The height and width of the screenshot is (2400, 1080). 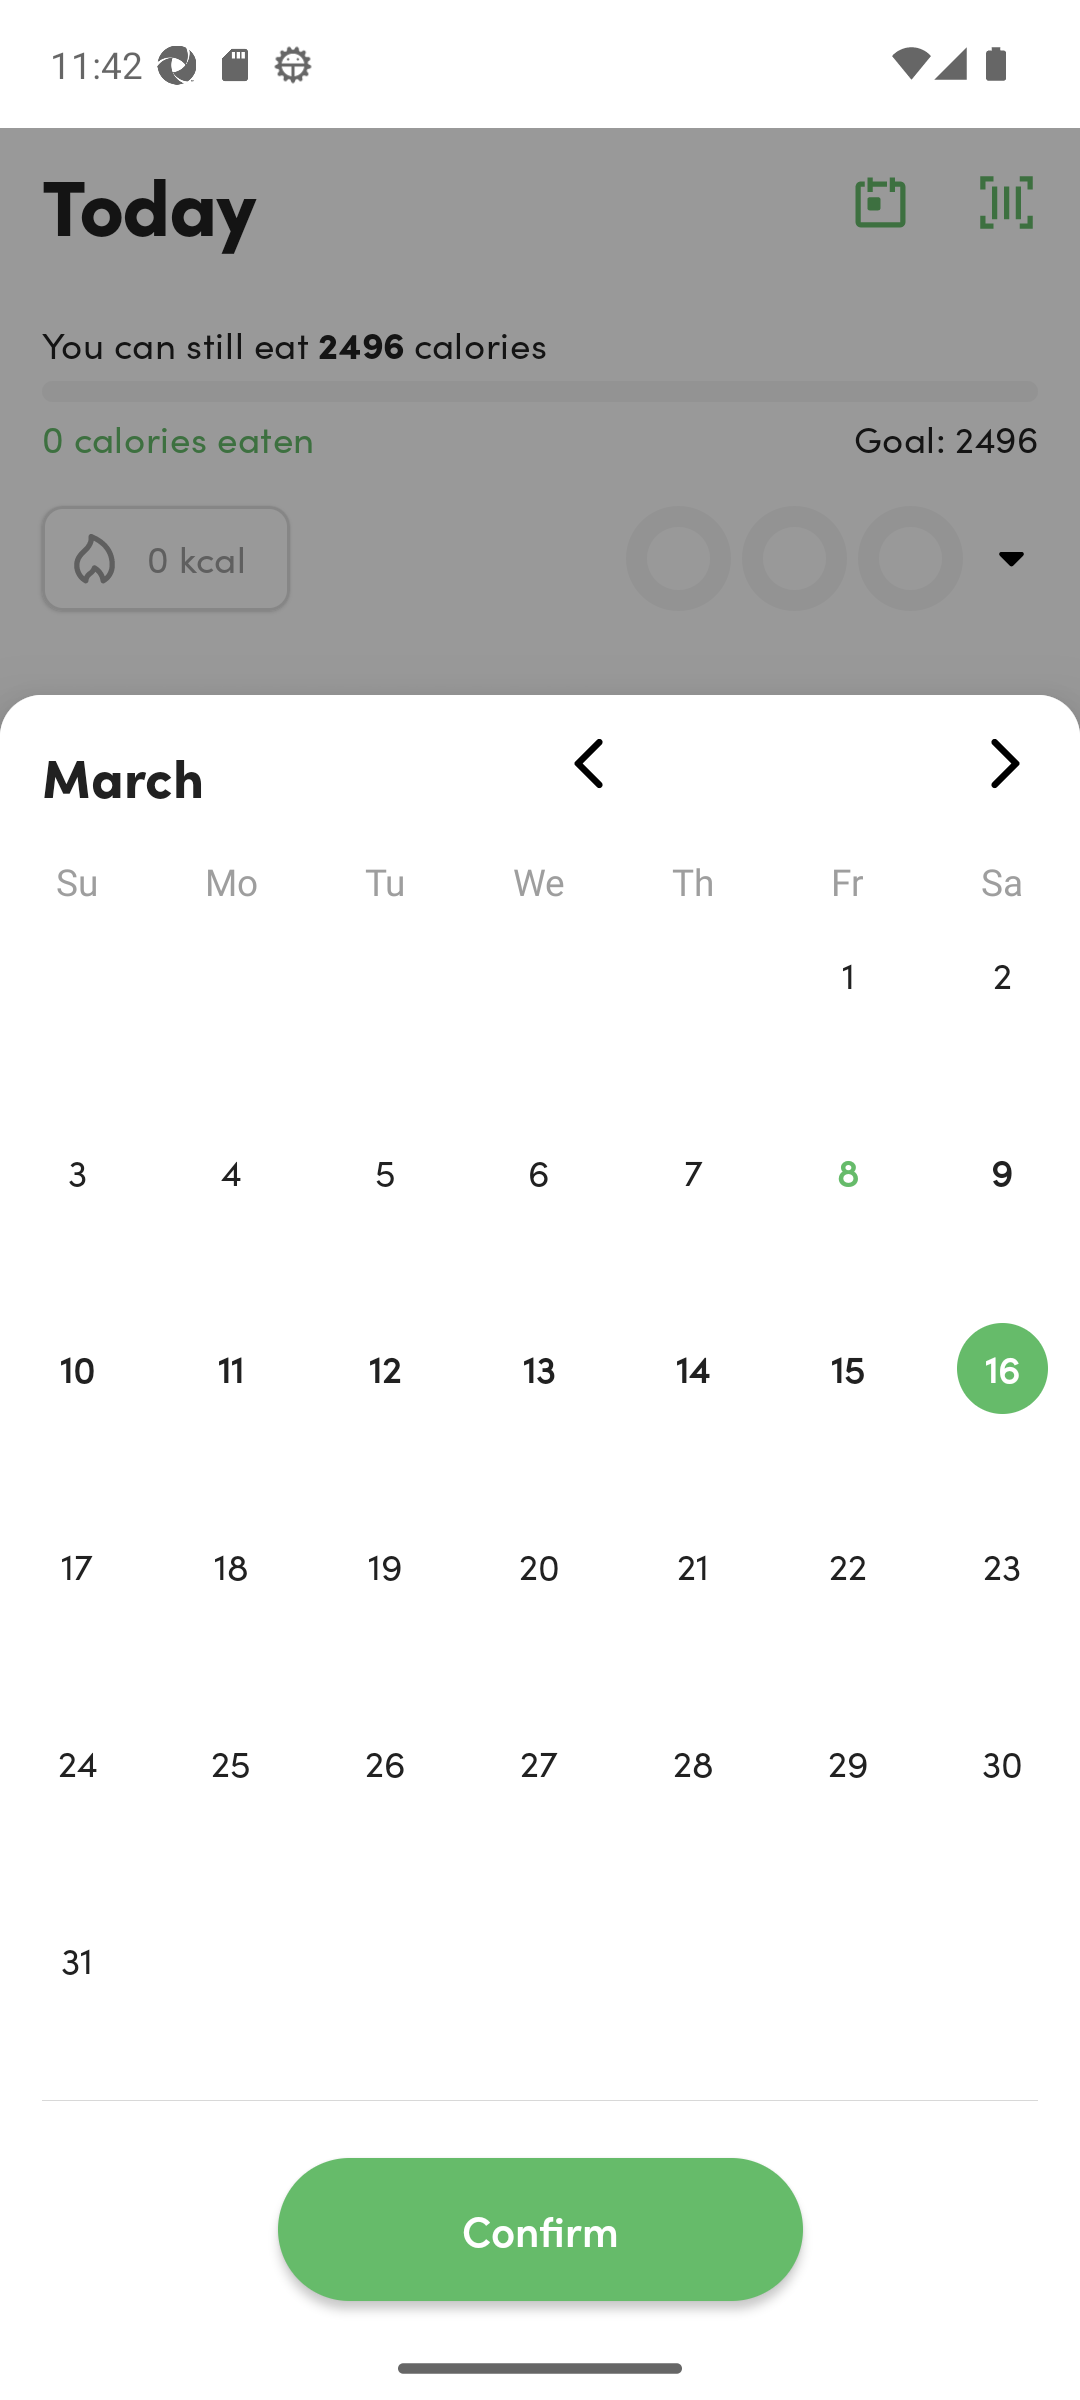 I want to click on 7, so click(x=693, y=1214).